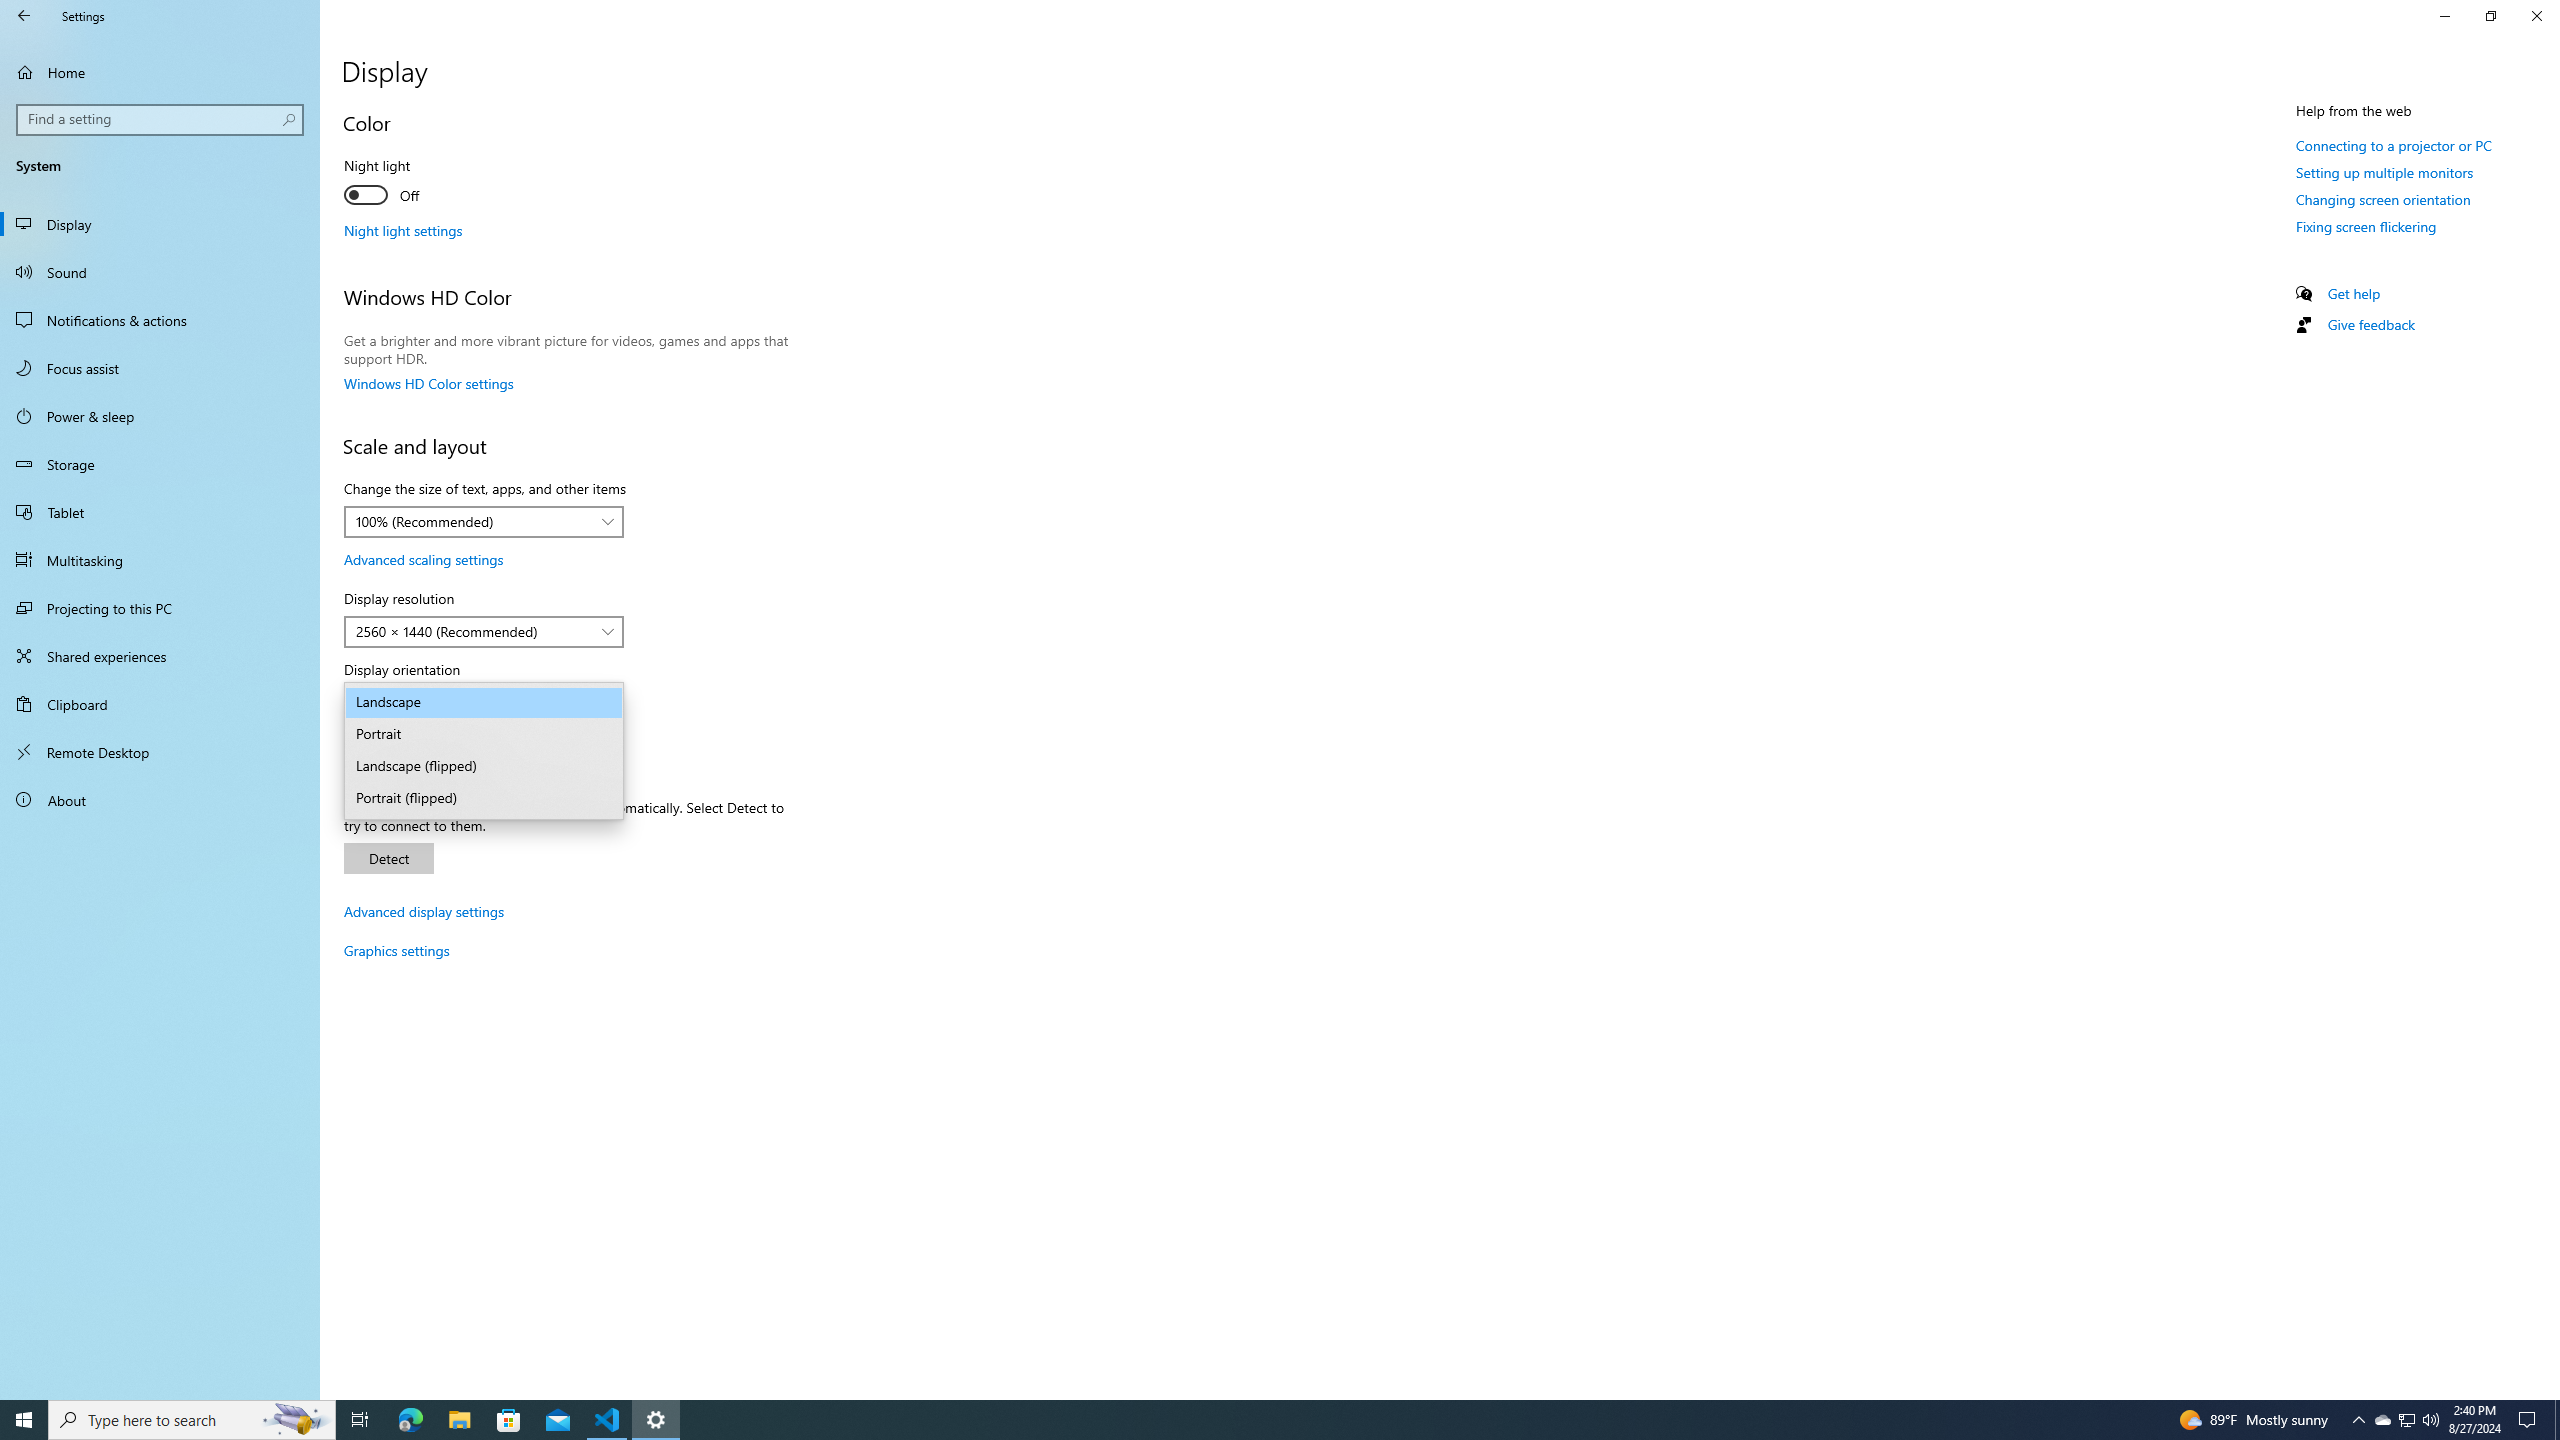 The width and height of the screenshot is (2560, 1440). Describe the element at coordinates (484, 734) in the screenshot. I see `Portrait` at that location.